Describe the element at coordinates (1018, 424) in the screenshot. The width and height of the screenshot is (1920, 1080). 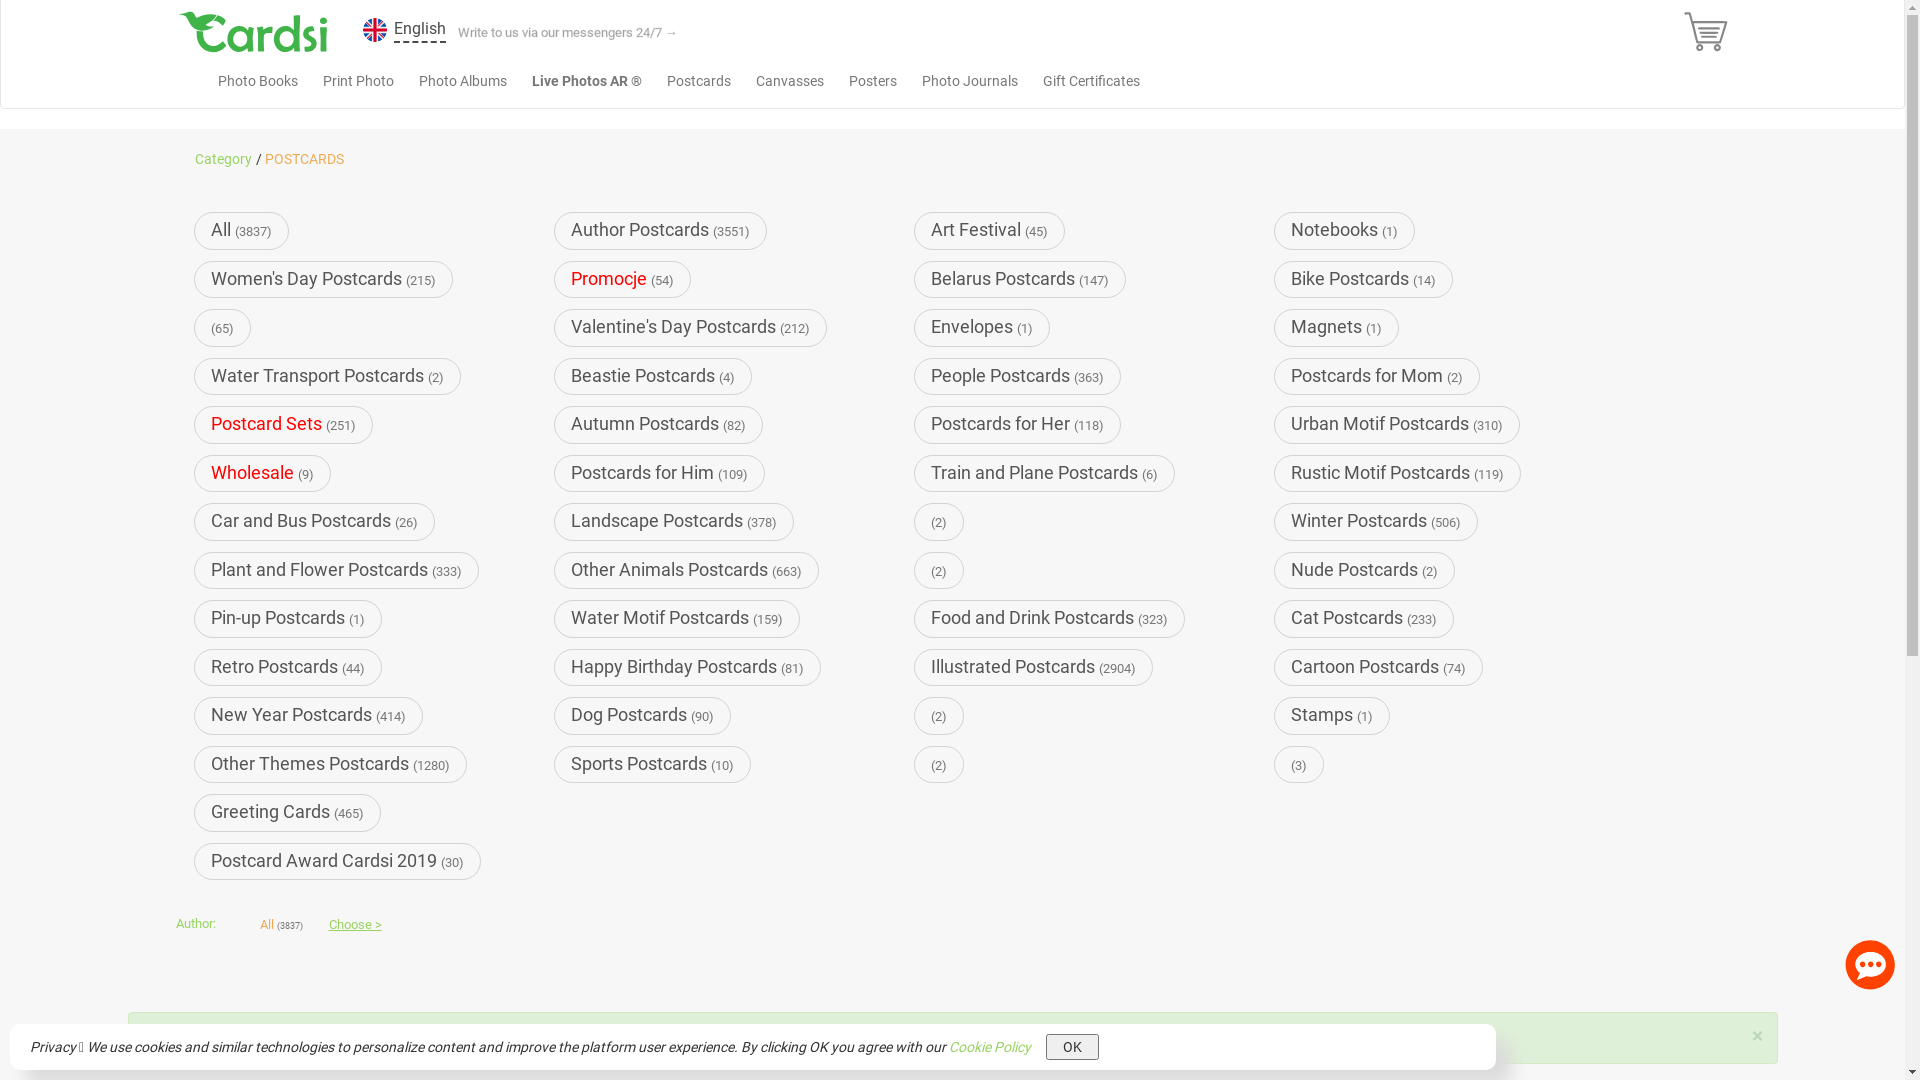
I see `Postcards for Her (118)` at that location.